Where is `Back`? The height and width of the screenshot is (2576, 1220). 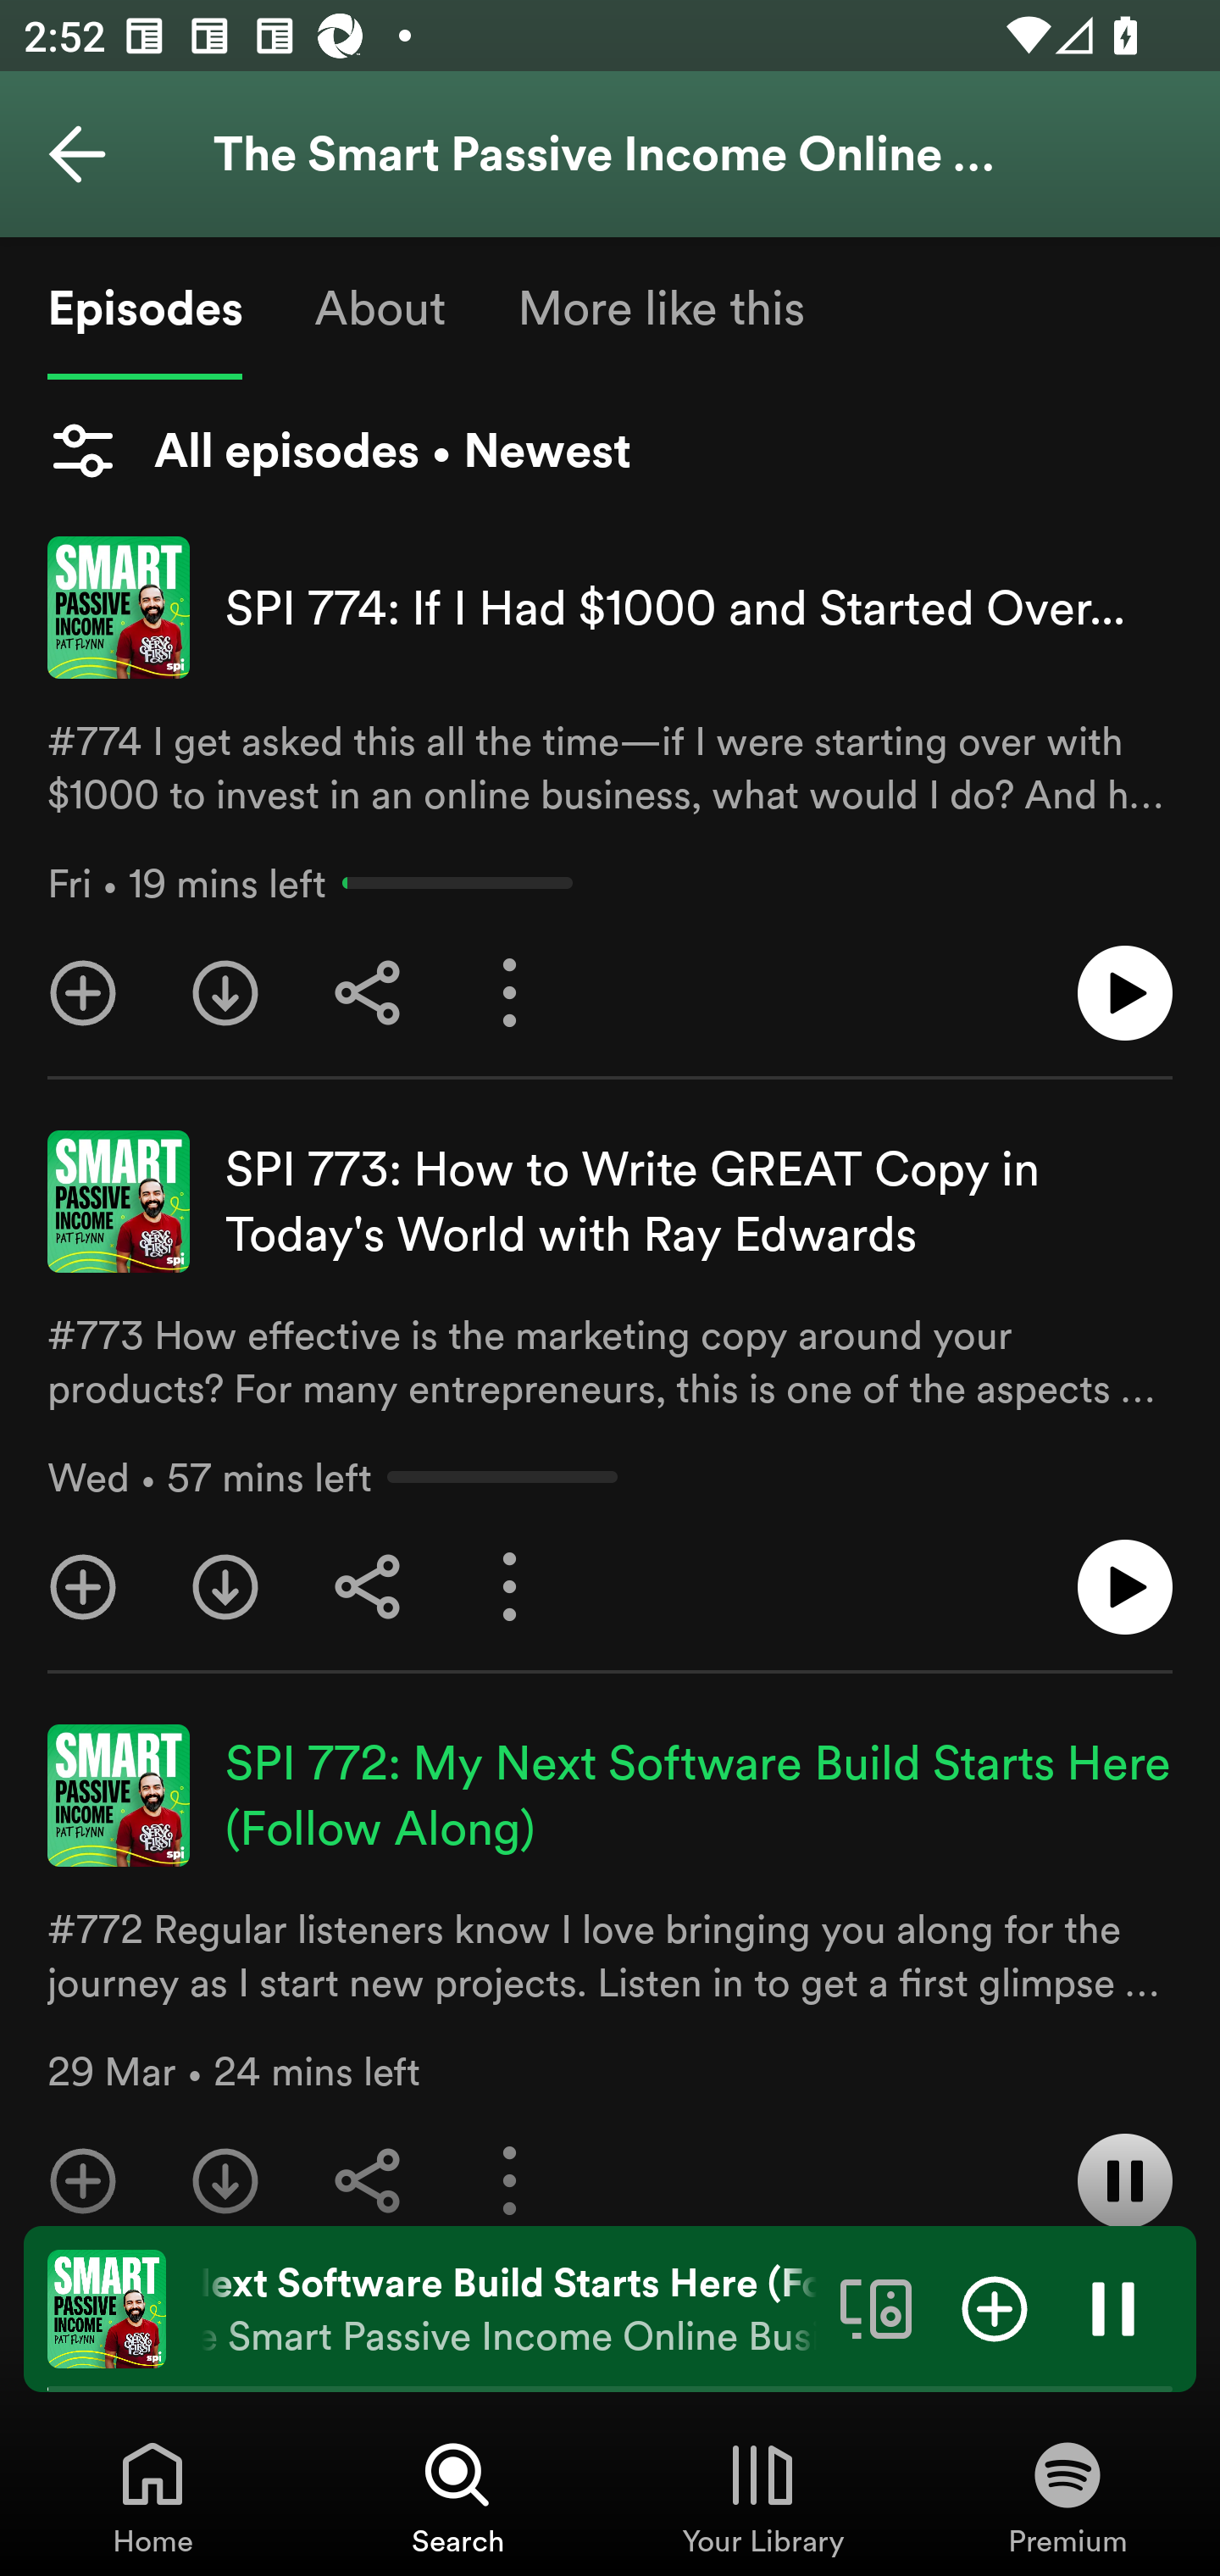 Back is located at coordinates (77, 154).